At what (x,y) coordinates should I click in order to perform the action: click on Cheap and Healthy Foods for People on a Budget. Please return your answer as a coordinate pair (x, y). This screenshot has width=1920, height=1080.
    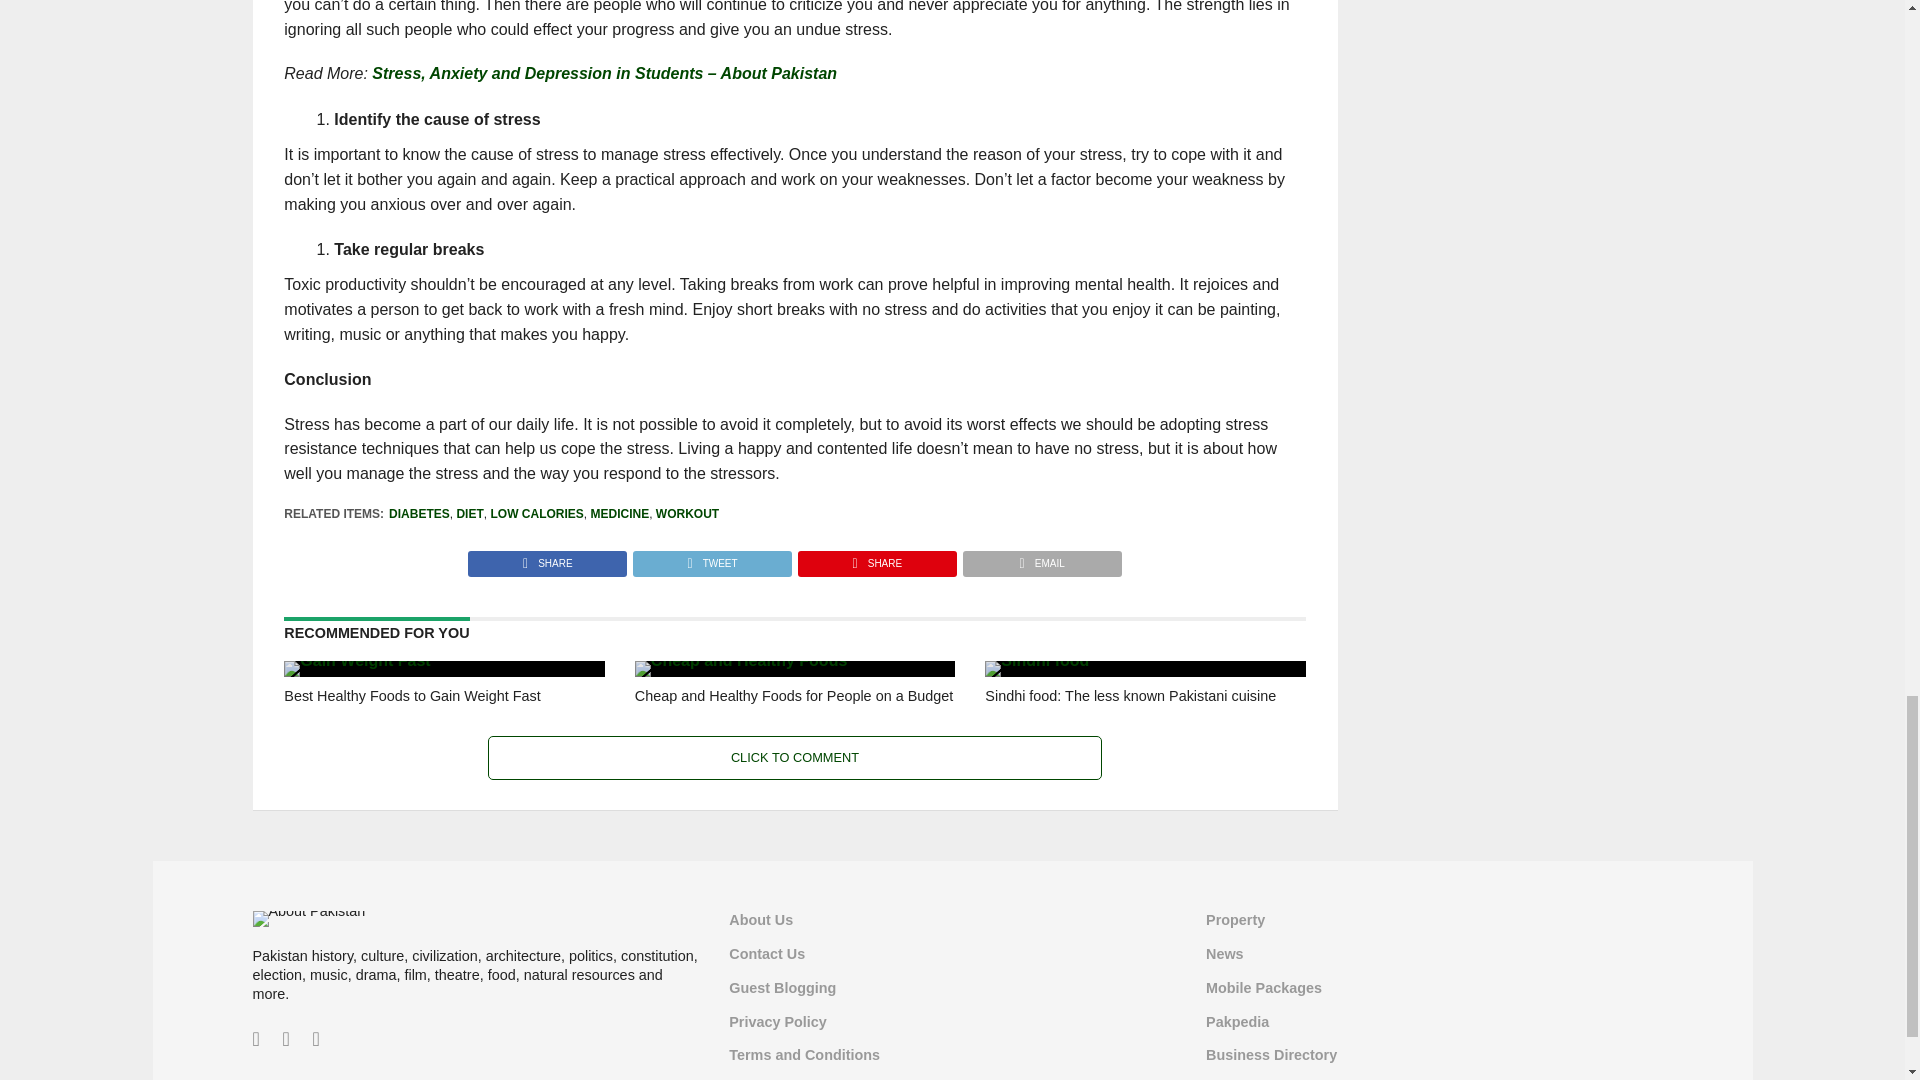
    Looking at the image, I should click on (740, 660).